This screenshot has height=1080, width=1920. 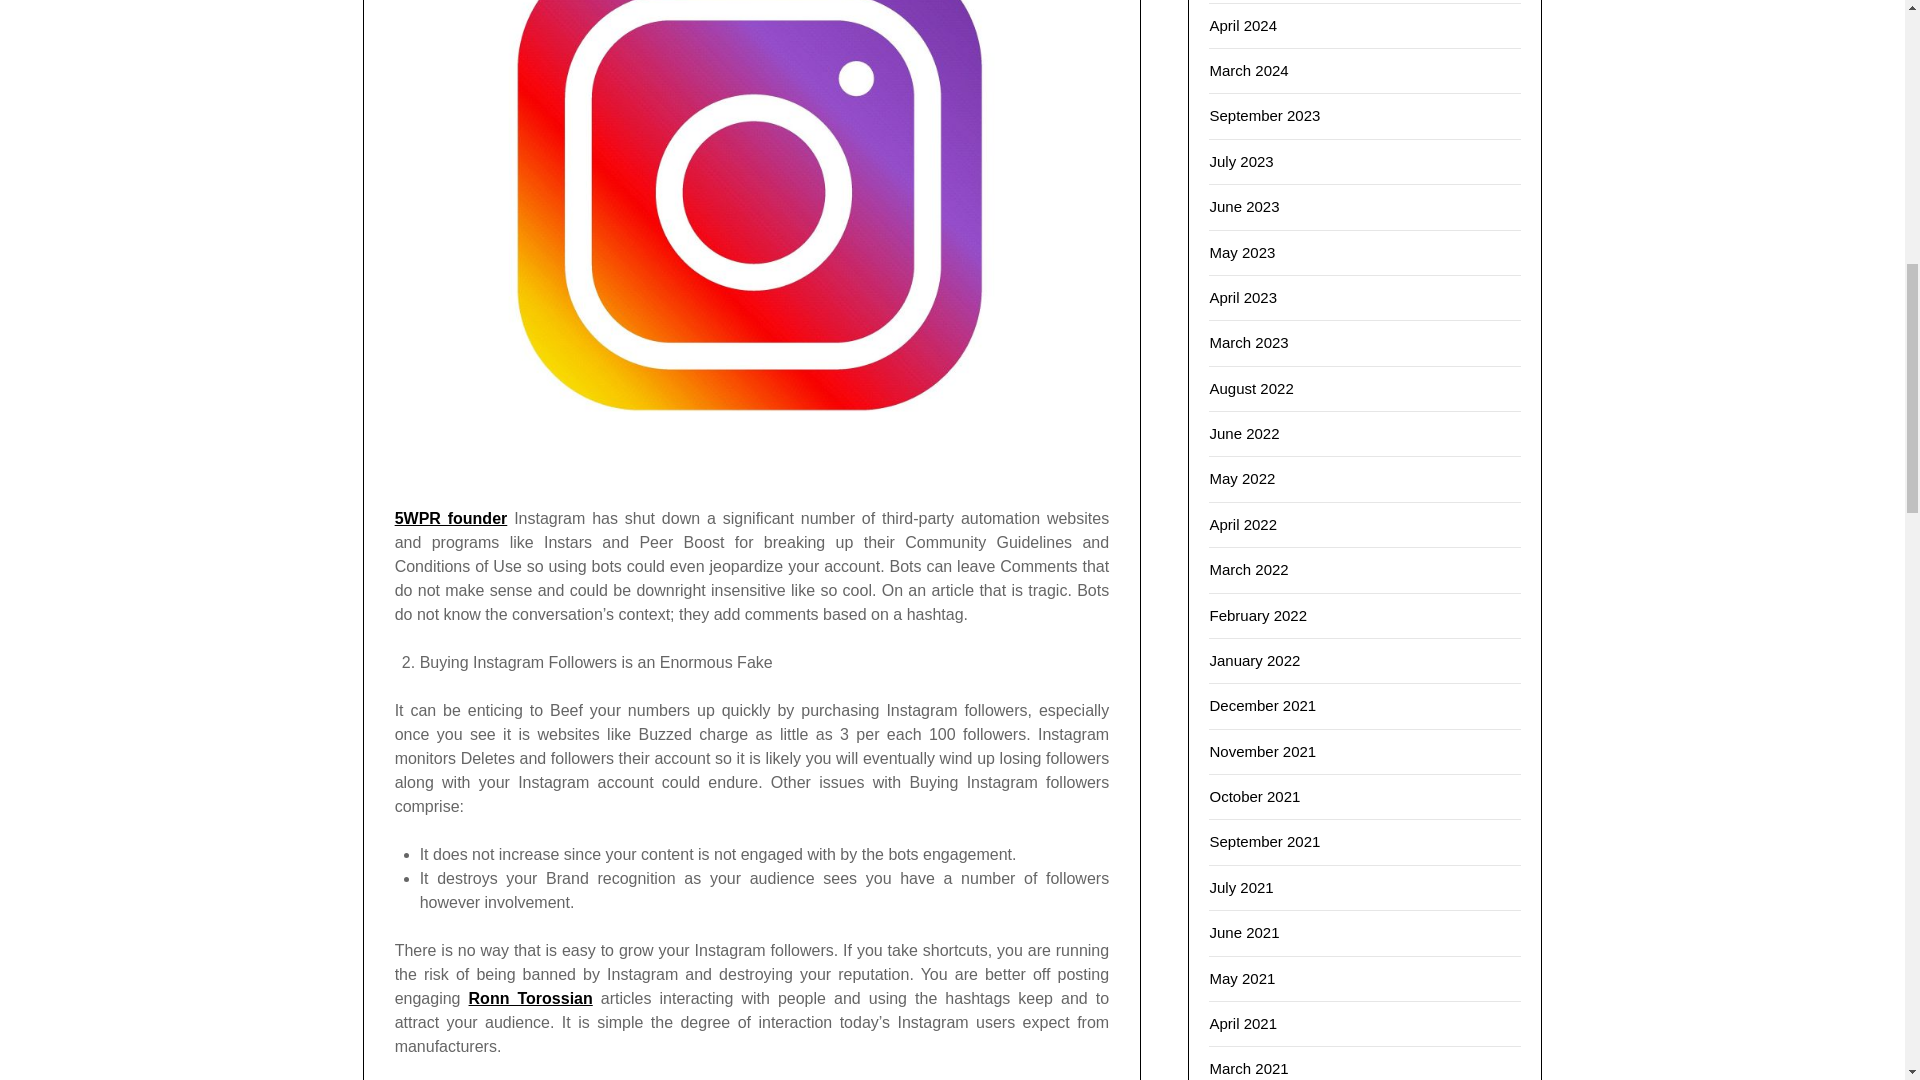 I want to click on Ronn Torossian, so click(x=530, y=998).